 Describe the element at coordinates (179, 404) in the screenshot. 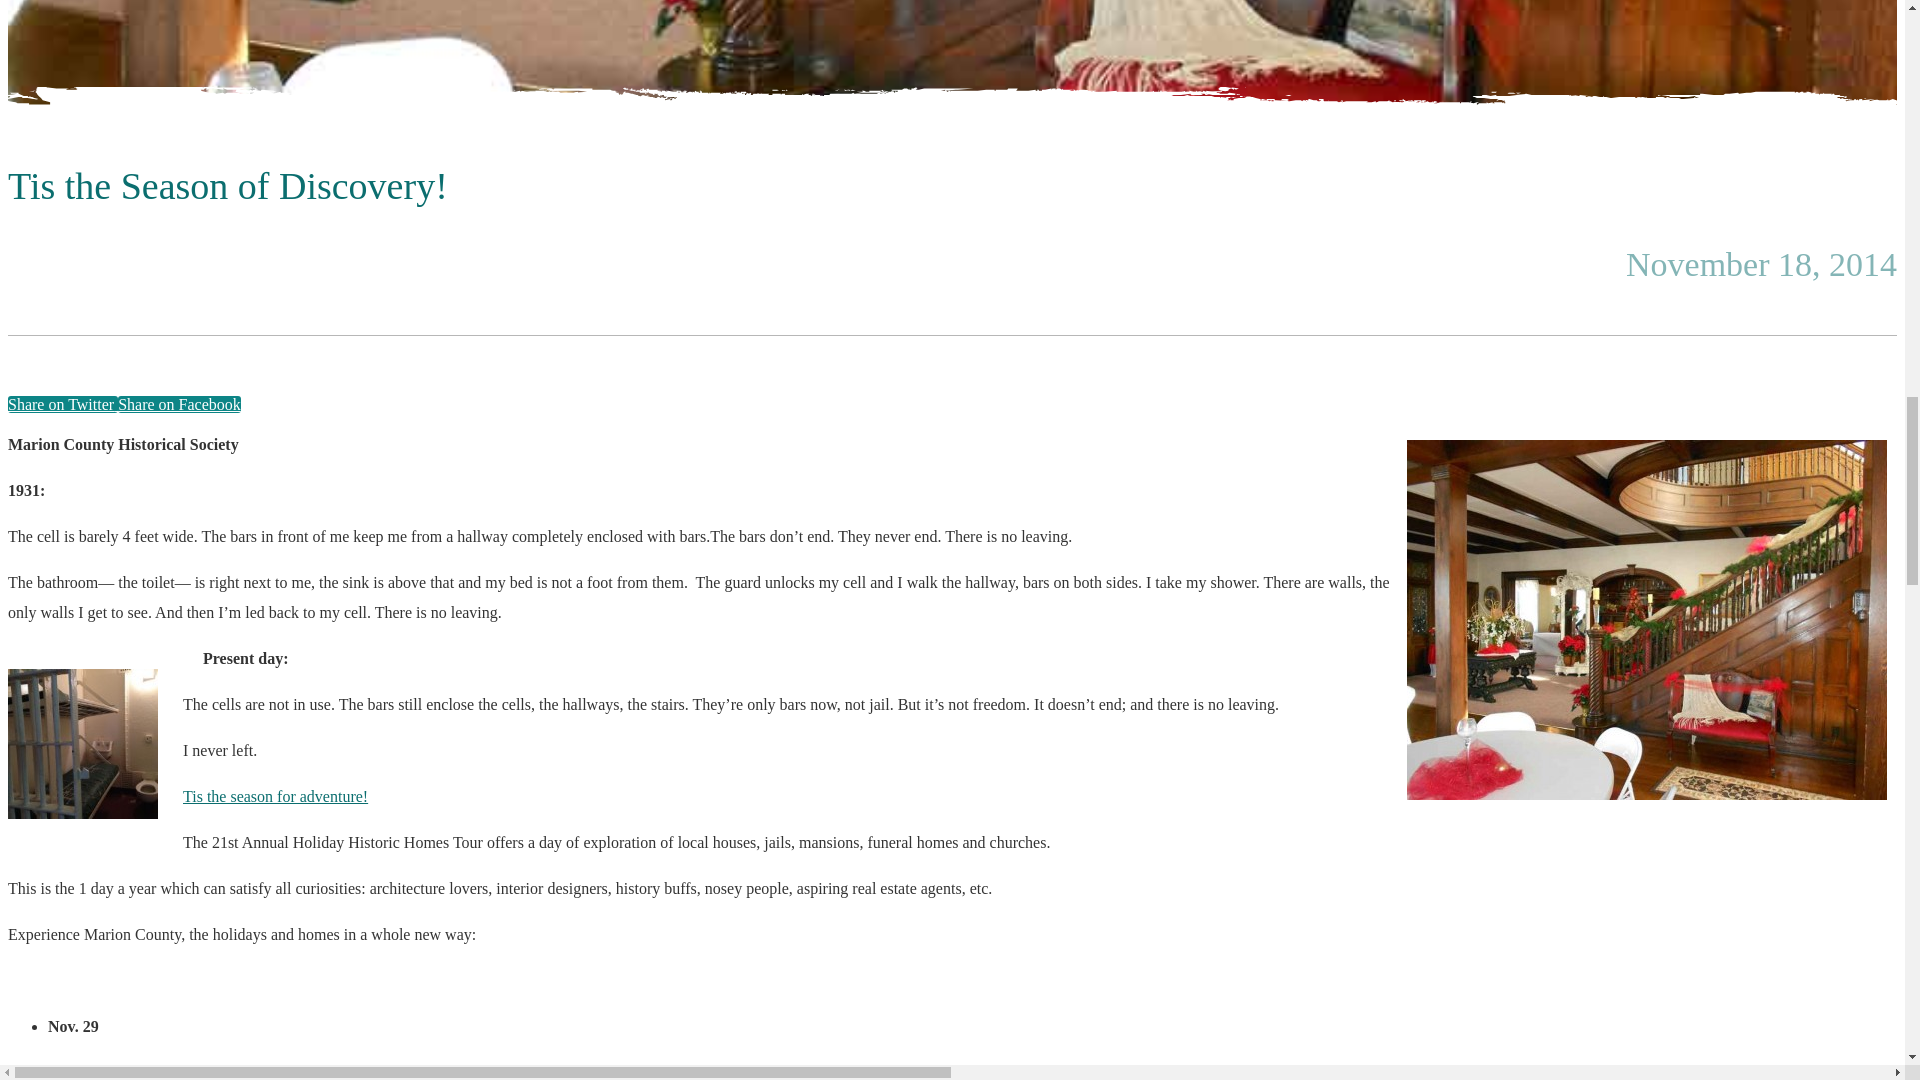

I see `Share on Facebook!` at that location.